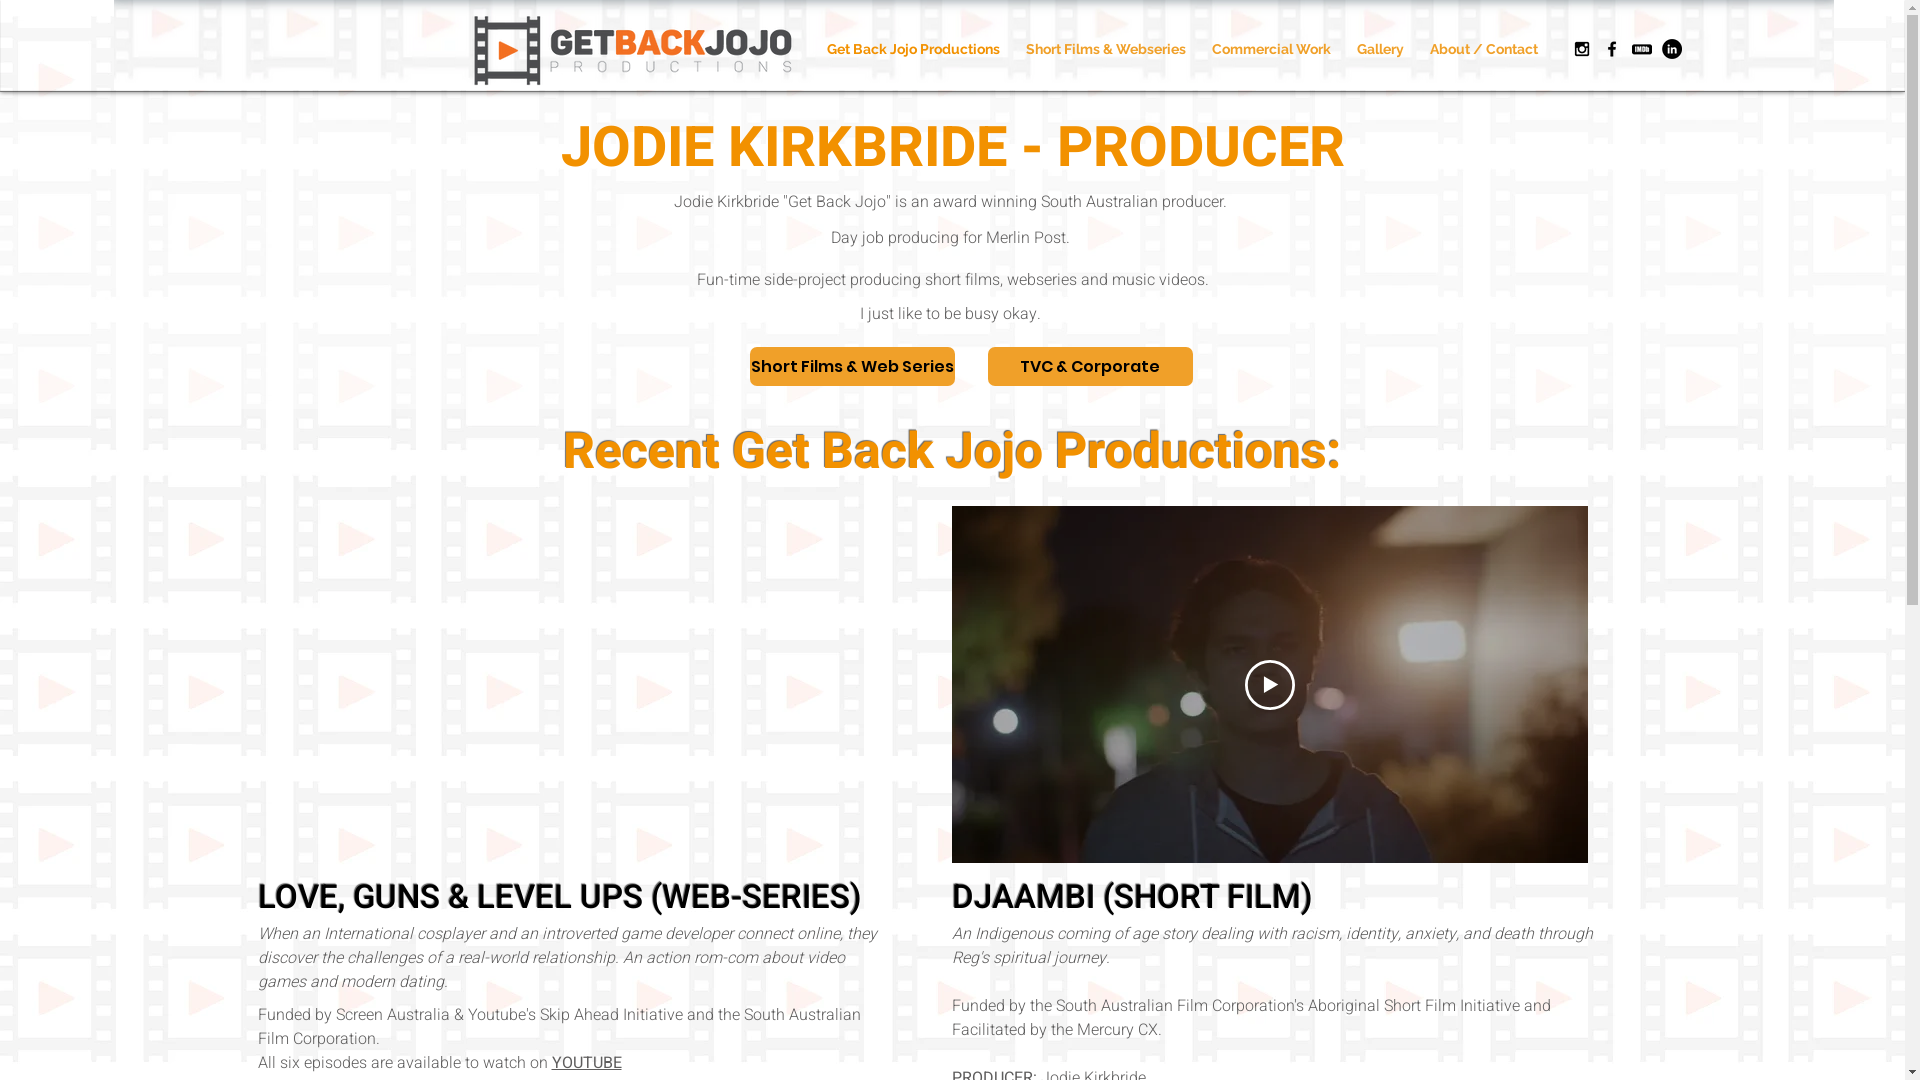 This screenshot has height=1080, width=1920. Describe the element at coordinates (852, 366) in the screenshot. I see `Short Films & Web Series` at that location.